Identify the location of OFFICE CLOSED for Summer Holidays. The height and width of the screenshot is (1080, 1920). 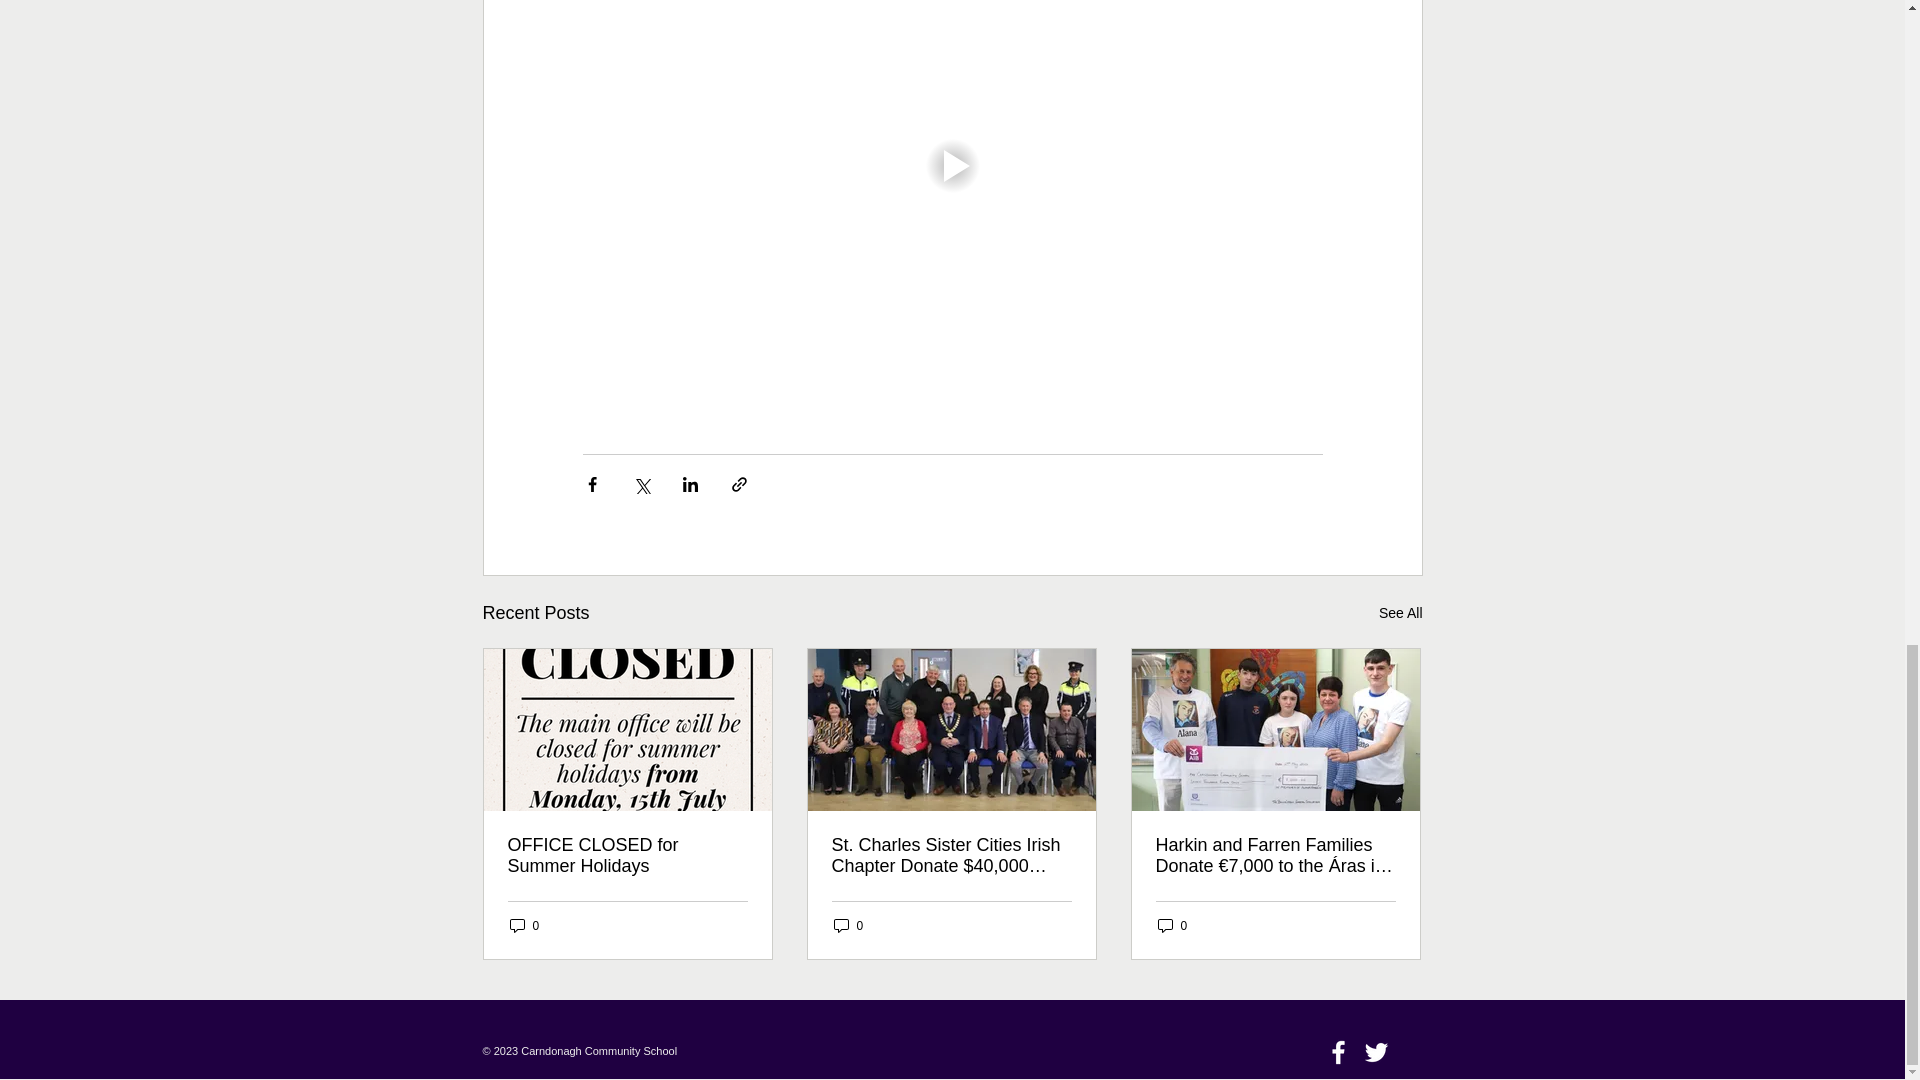
(628, 855).